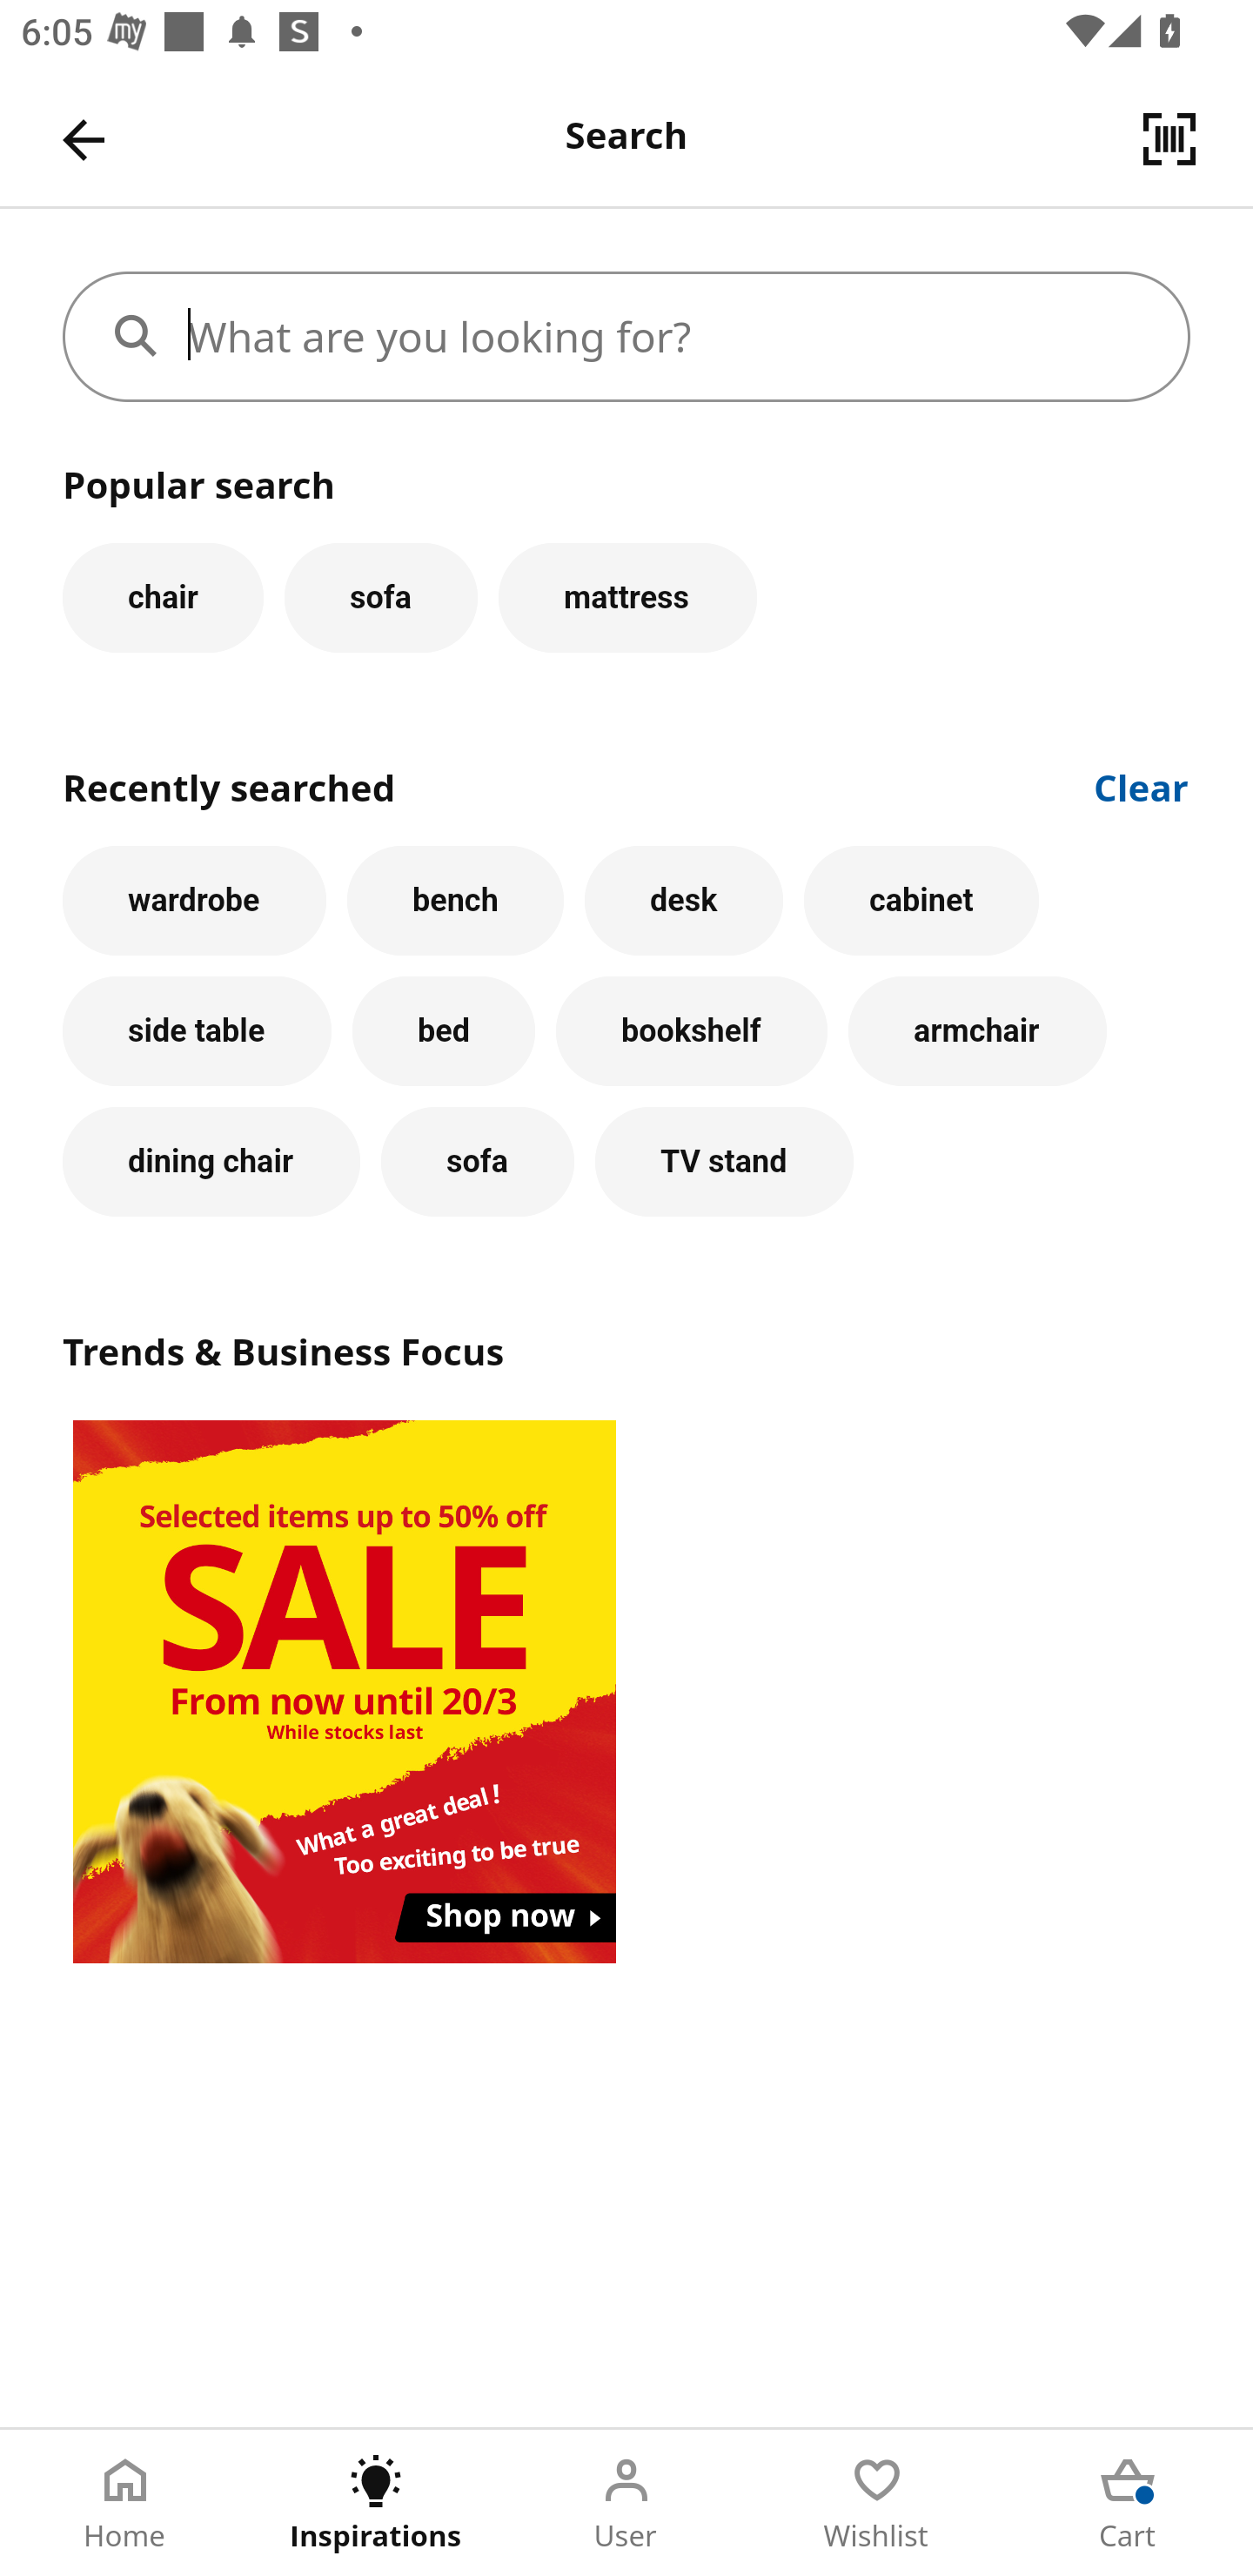  I want to click on sofa, so click(380, 597).